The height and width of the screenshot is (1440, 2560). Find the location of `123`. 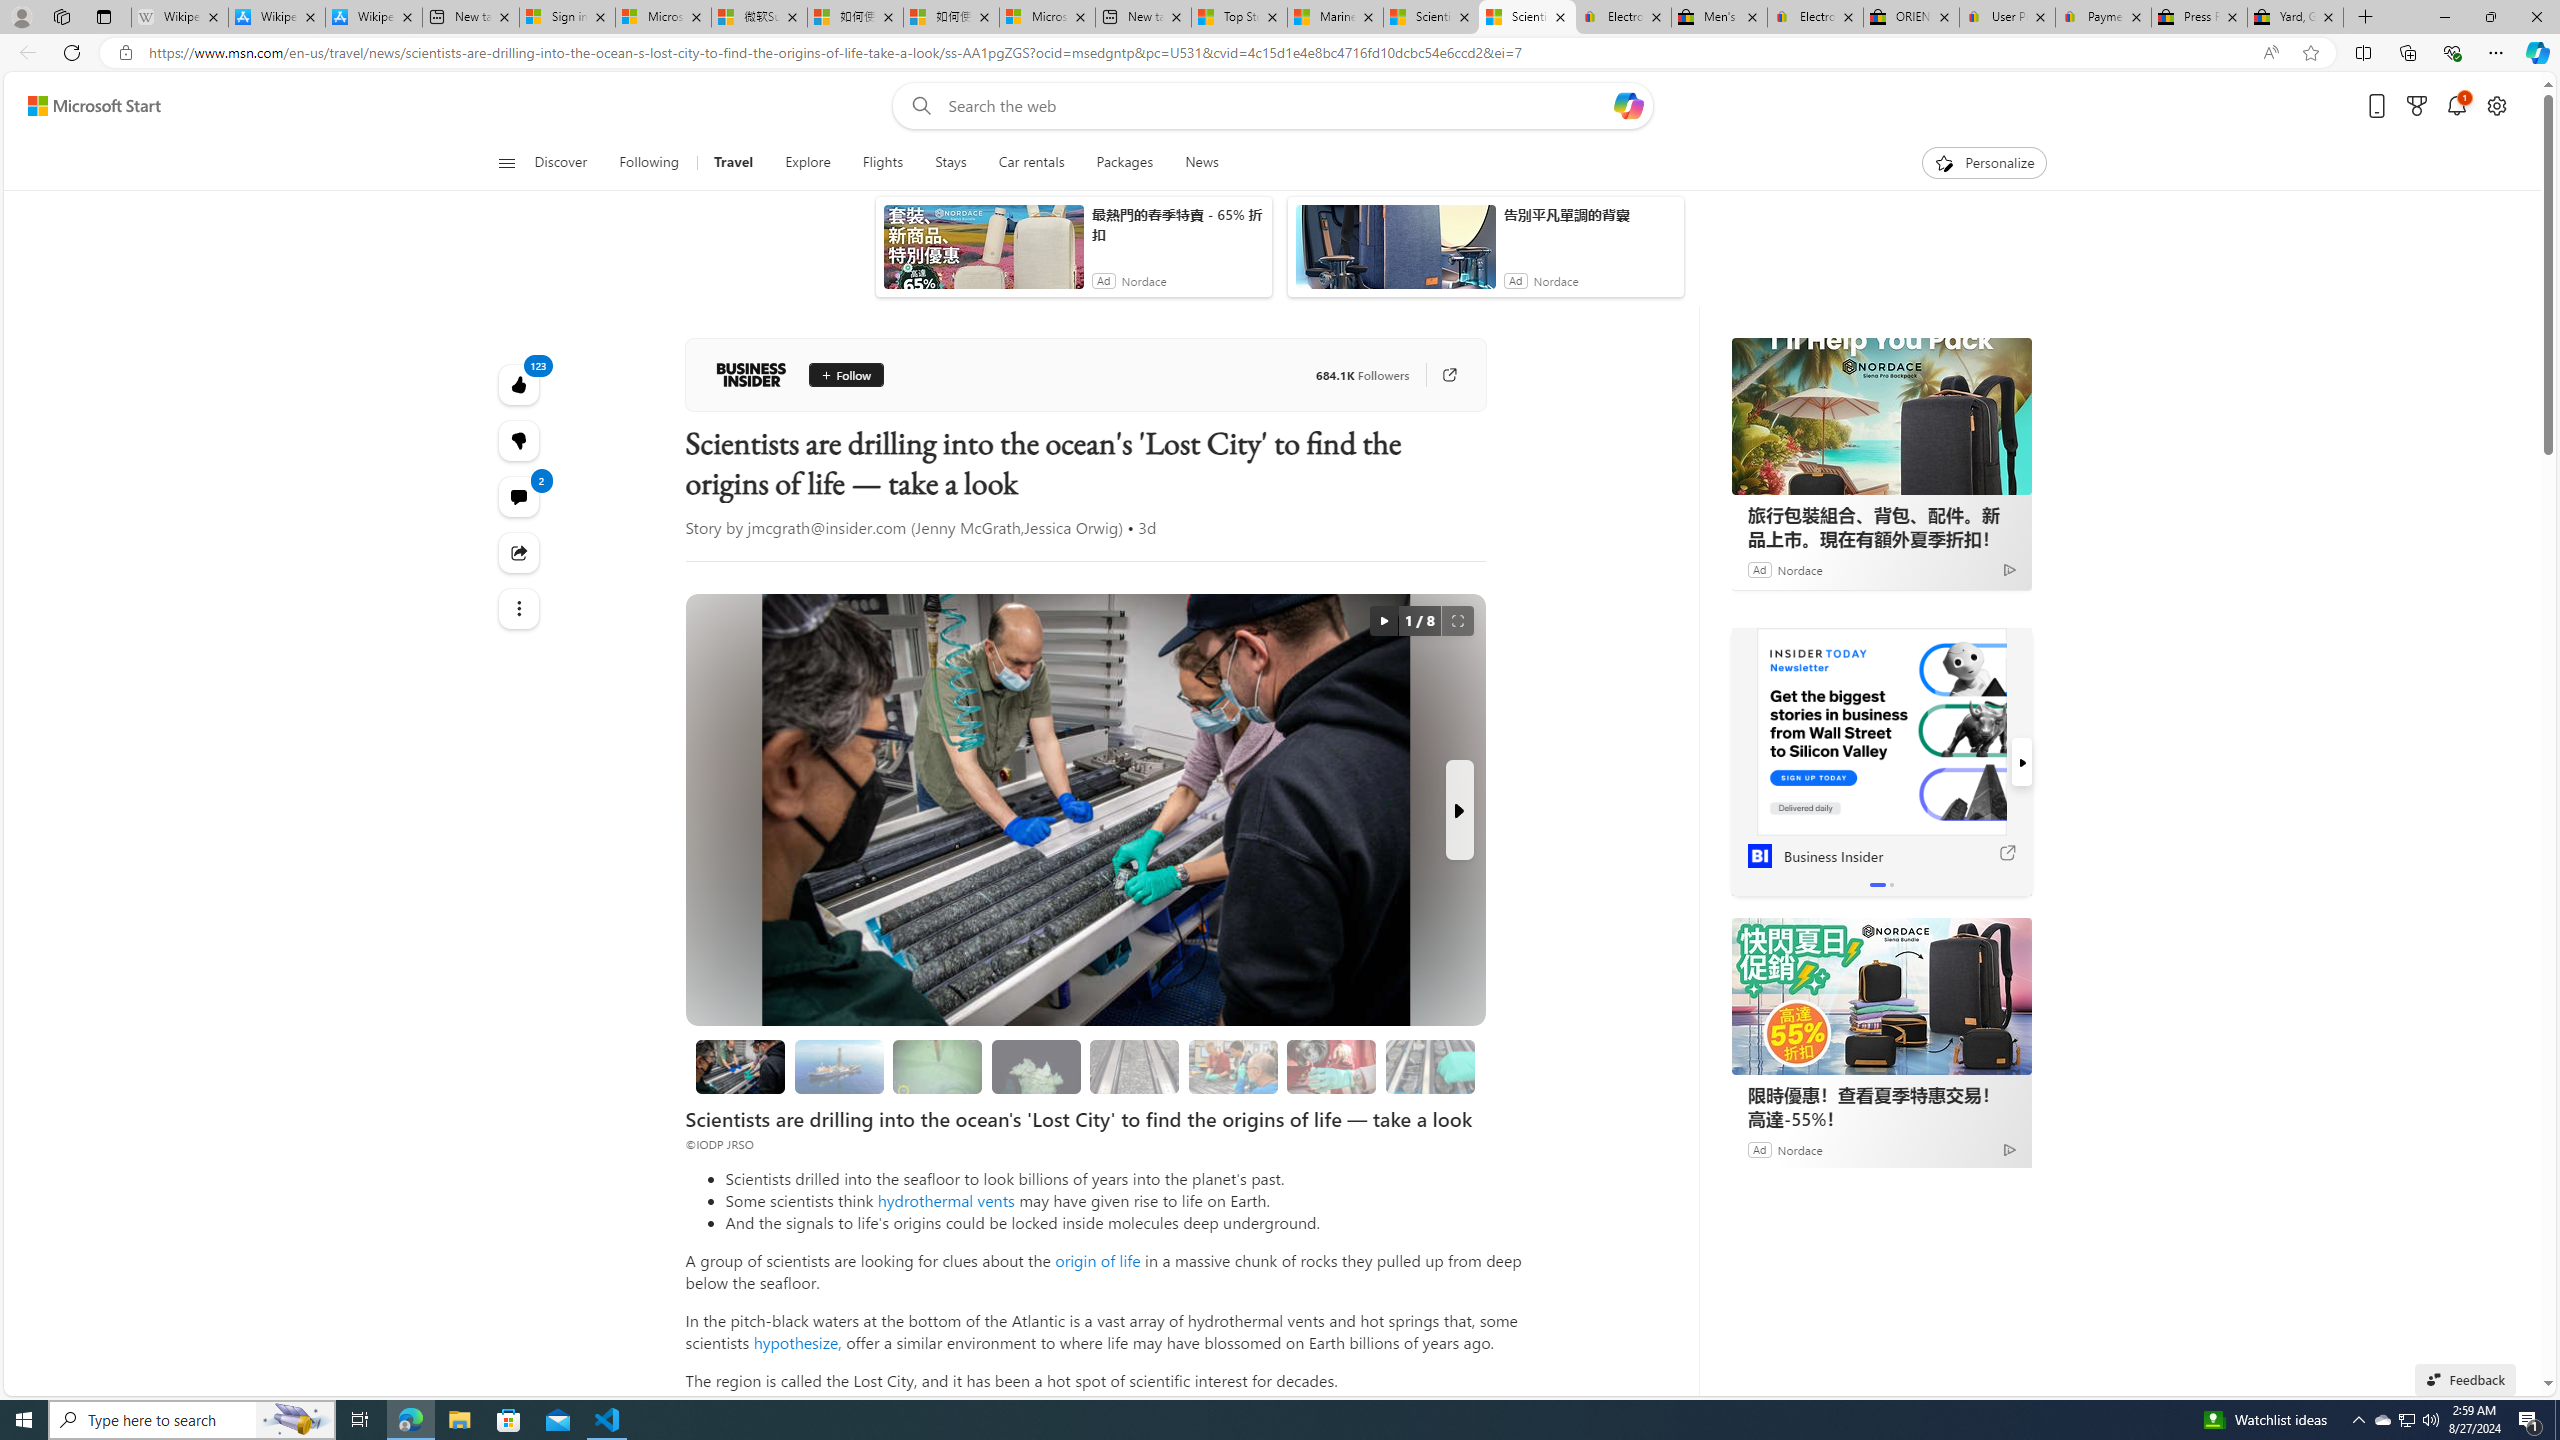

123 is located at coordinates (520, 441).